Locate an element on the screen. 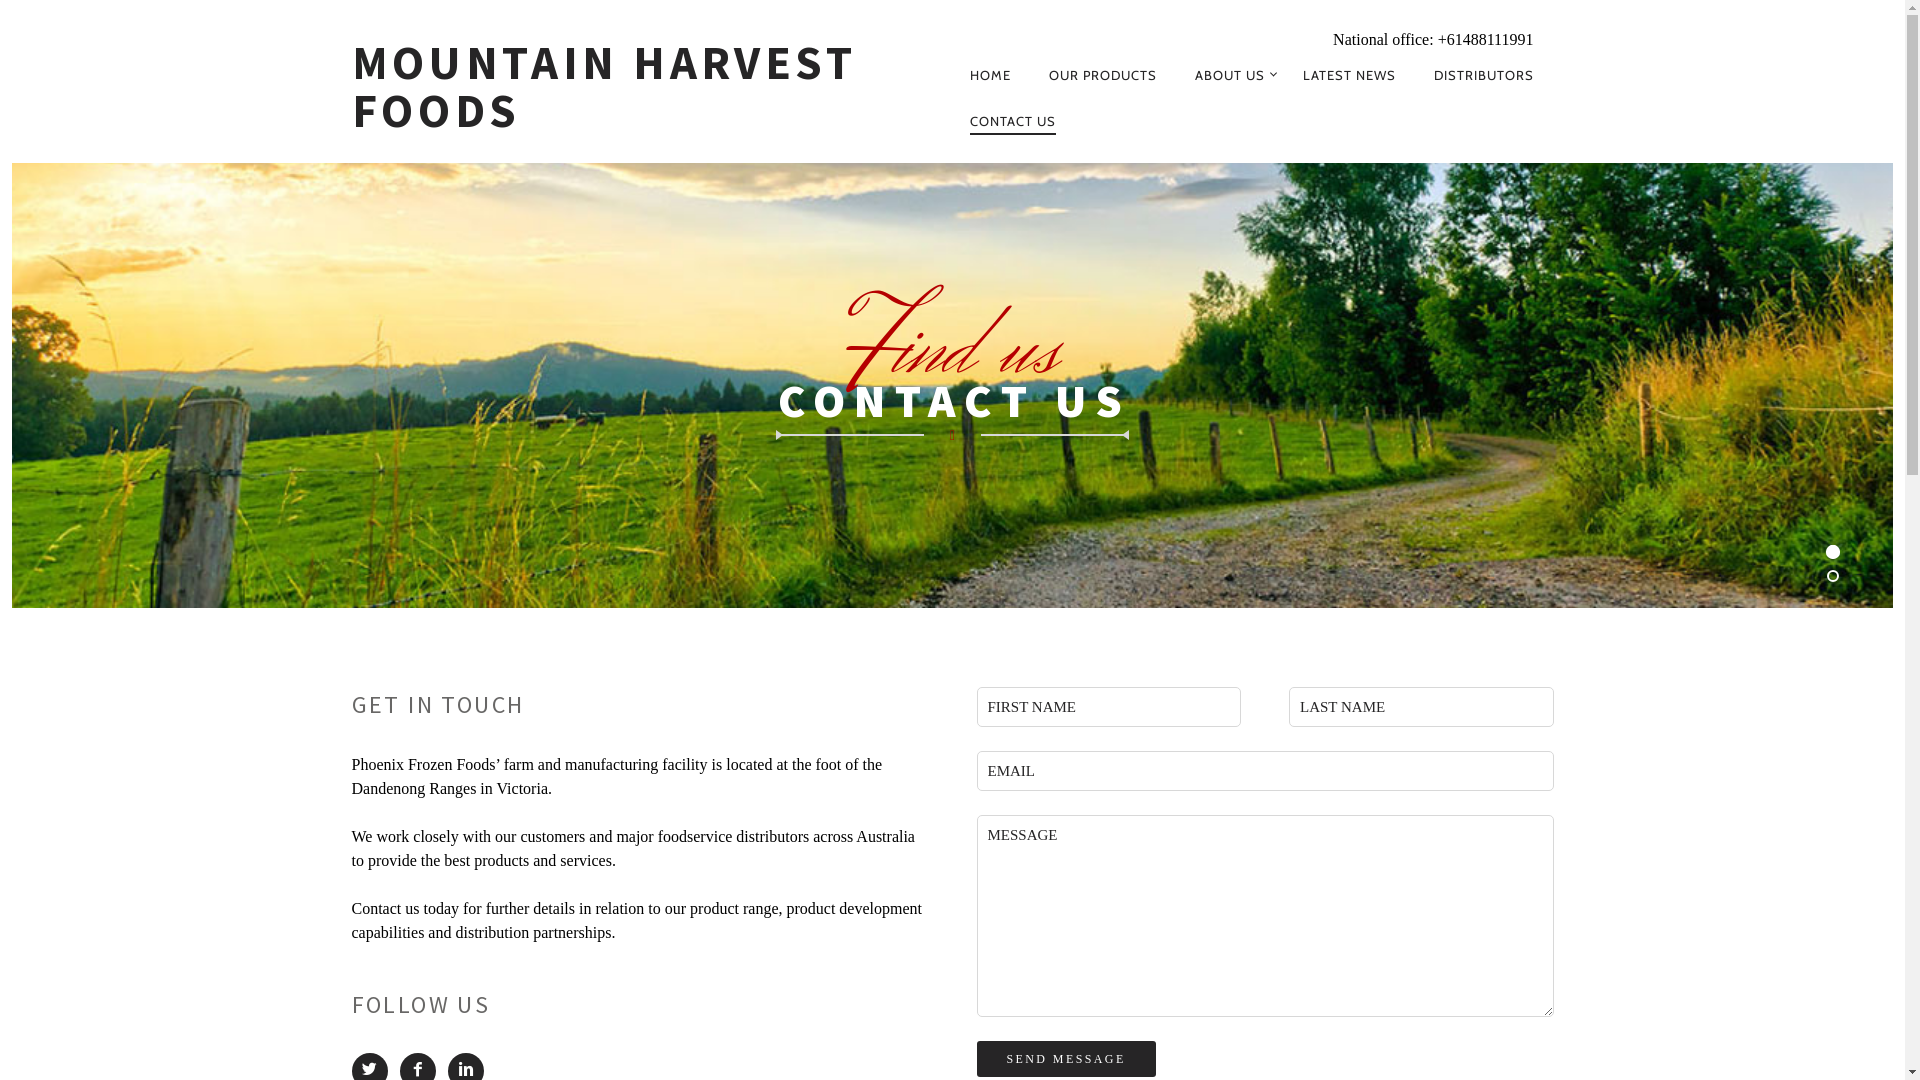 This screenshot has width=1920, height=1080. Send Message is located at coordinates (1066, 1059).